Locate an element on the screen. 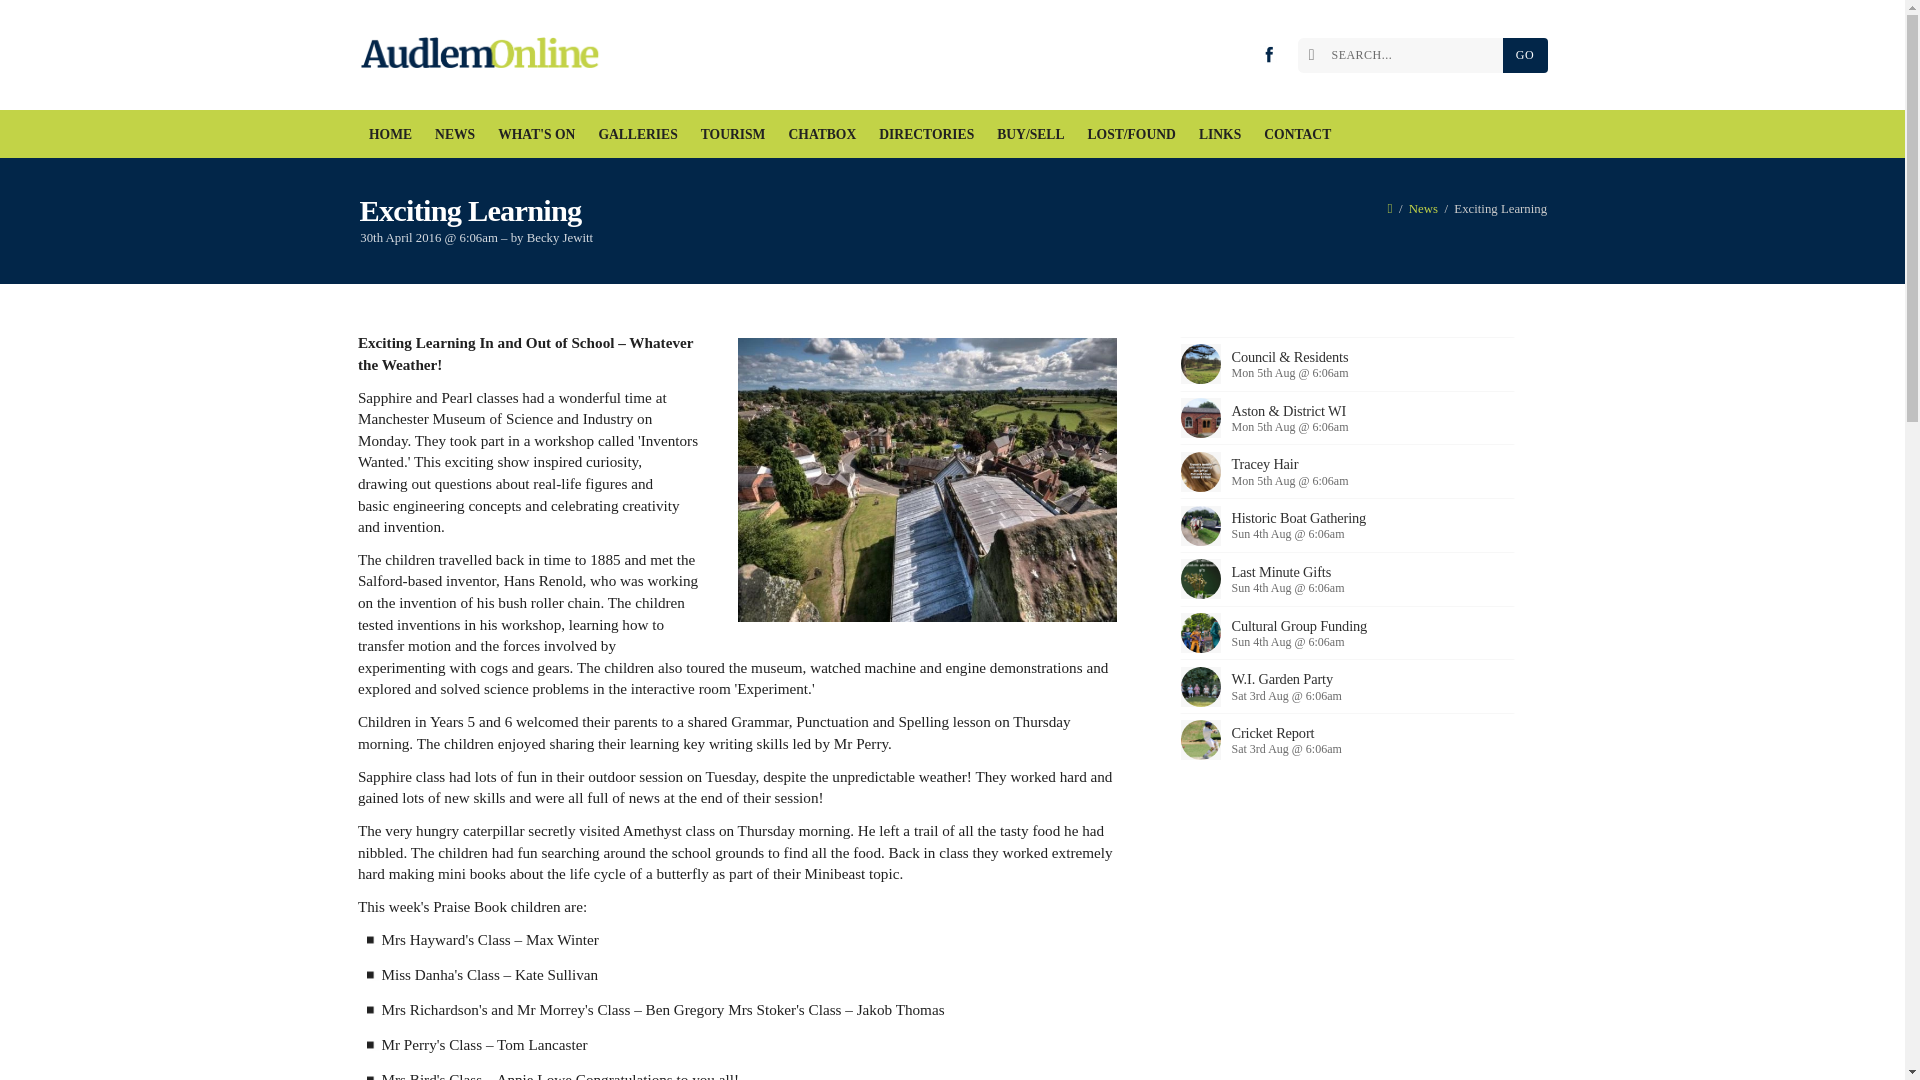  TOURISM is located at coordinates (733, 134).